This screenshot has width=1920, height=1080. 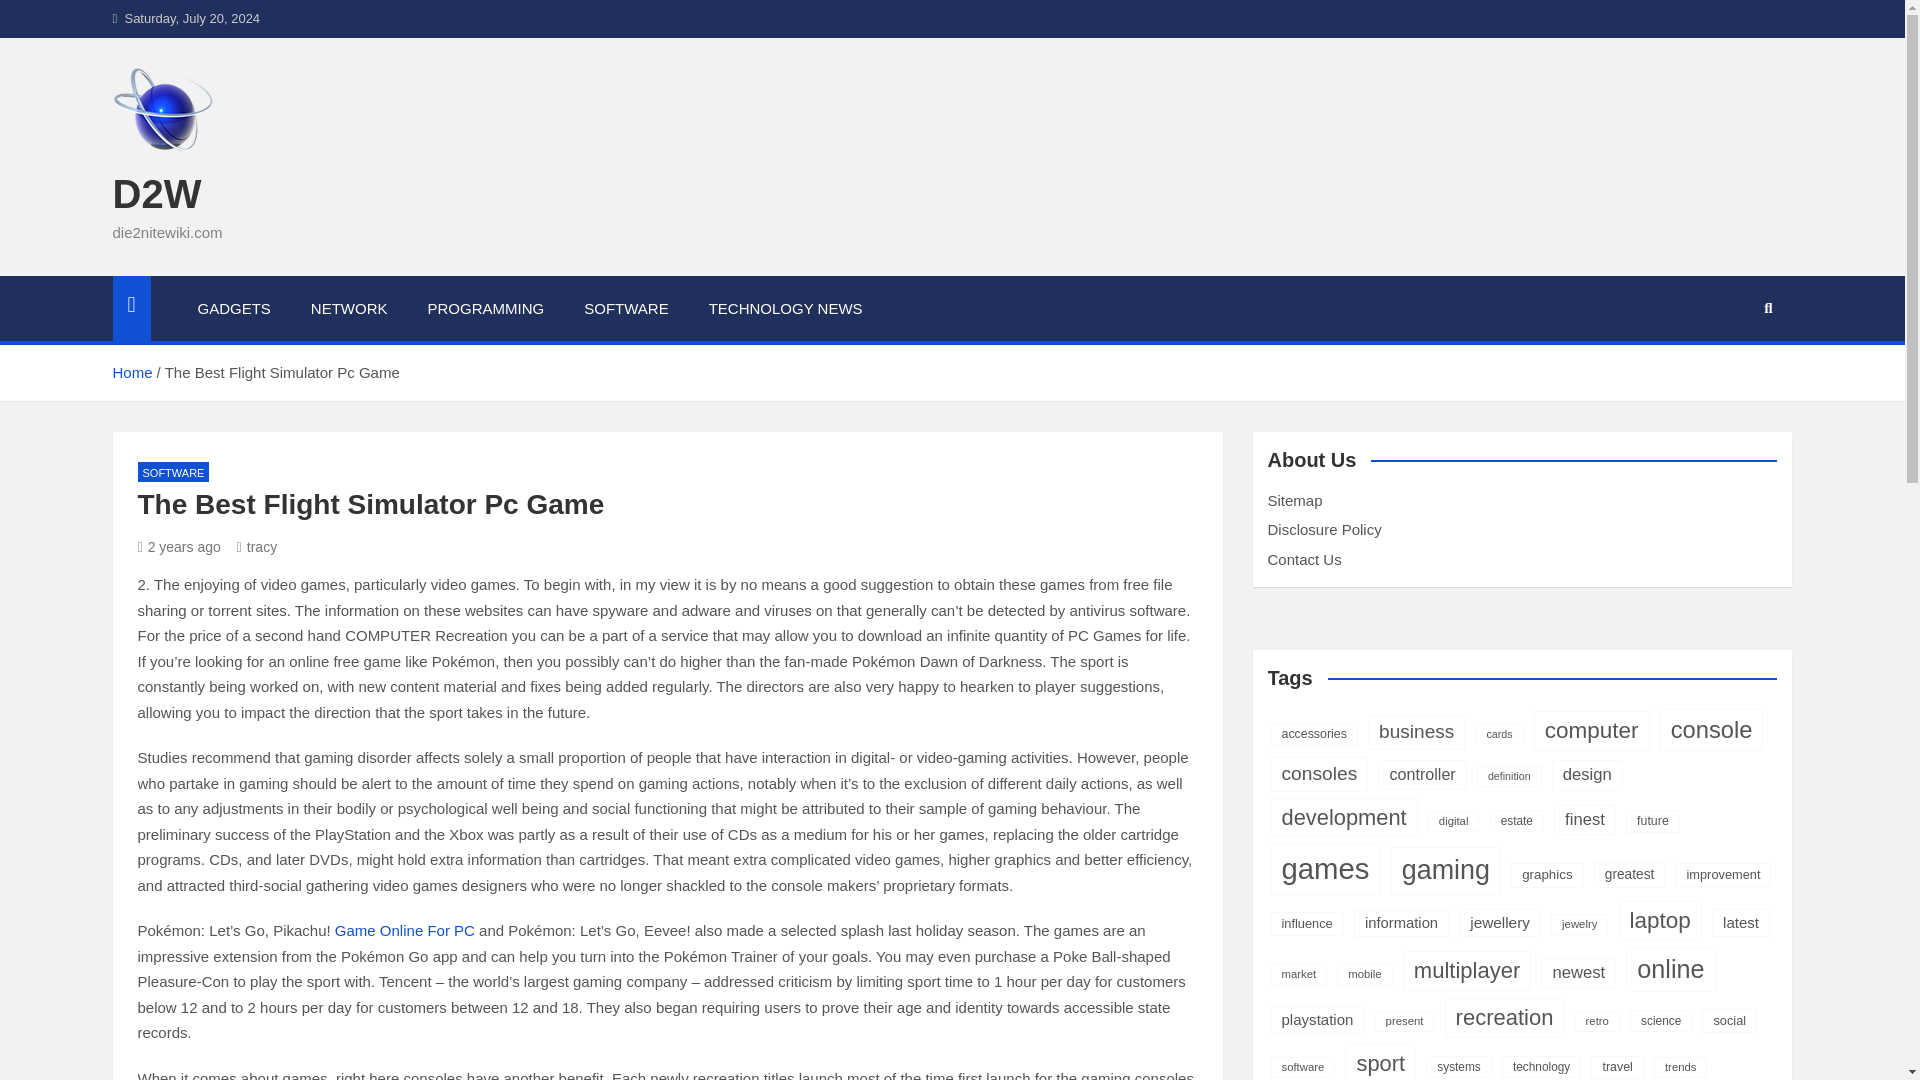 I want to click on console, so click(x=1712, y=729).